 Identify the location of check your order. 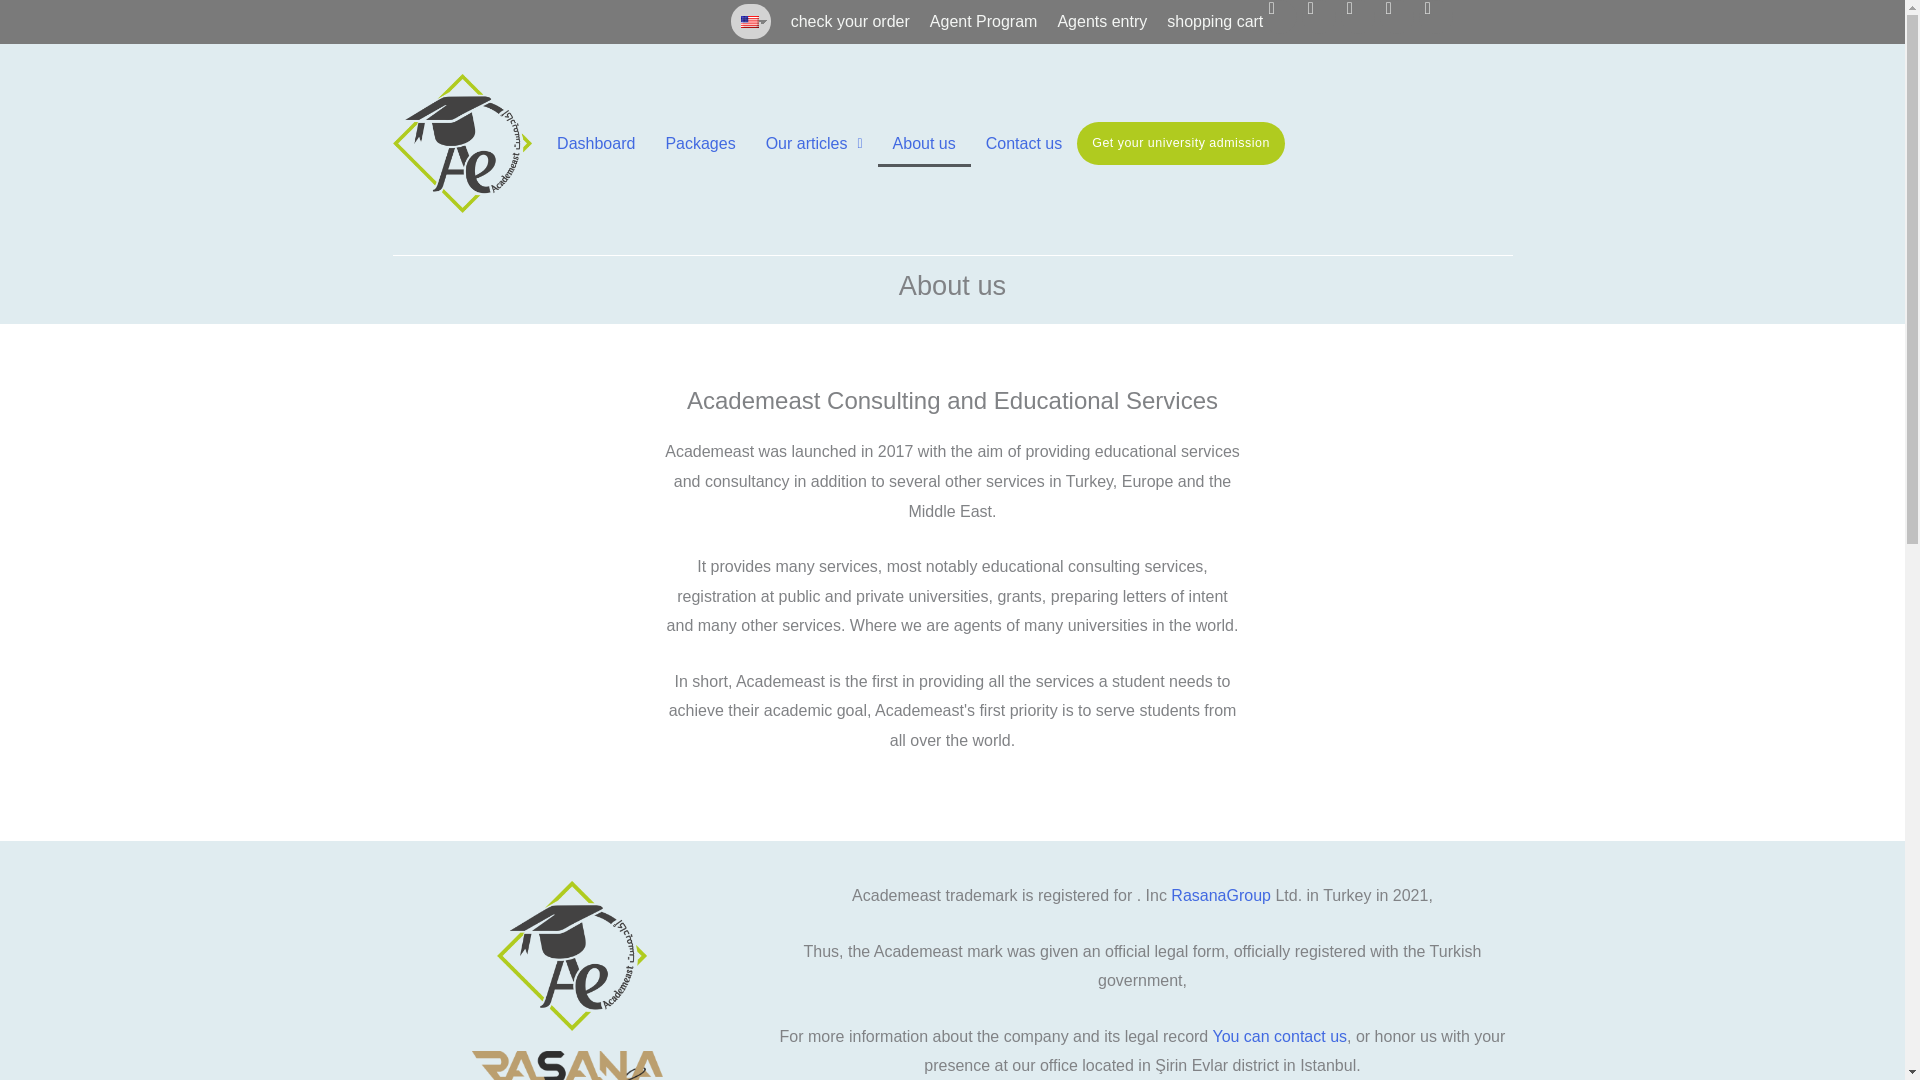
(850, 22).